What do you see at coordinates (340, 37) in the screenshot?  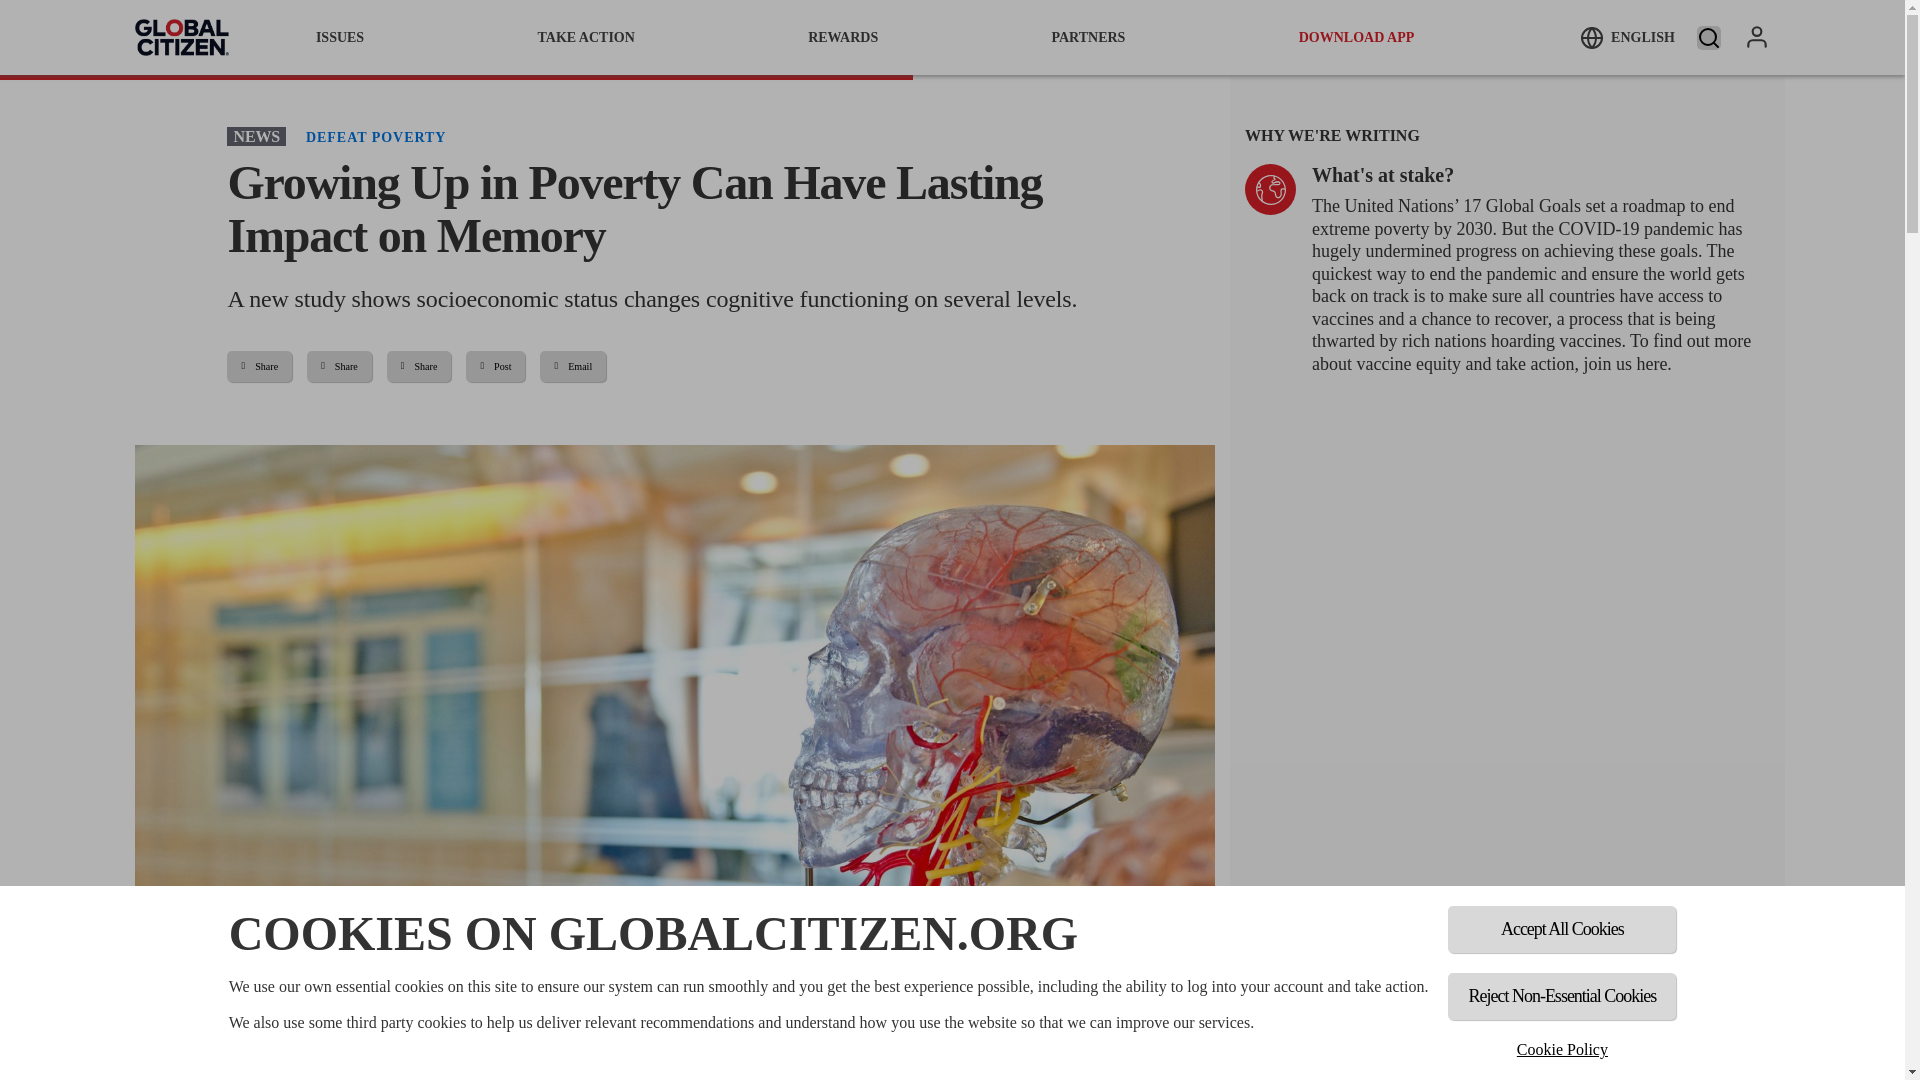 I see `ISSUES` at bounding box center [340, 37].